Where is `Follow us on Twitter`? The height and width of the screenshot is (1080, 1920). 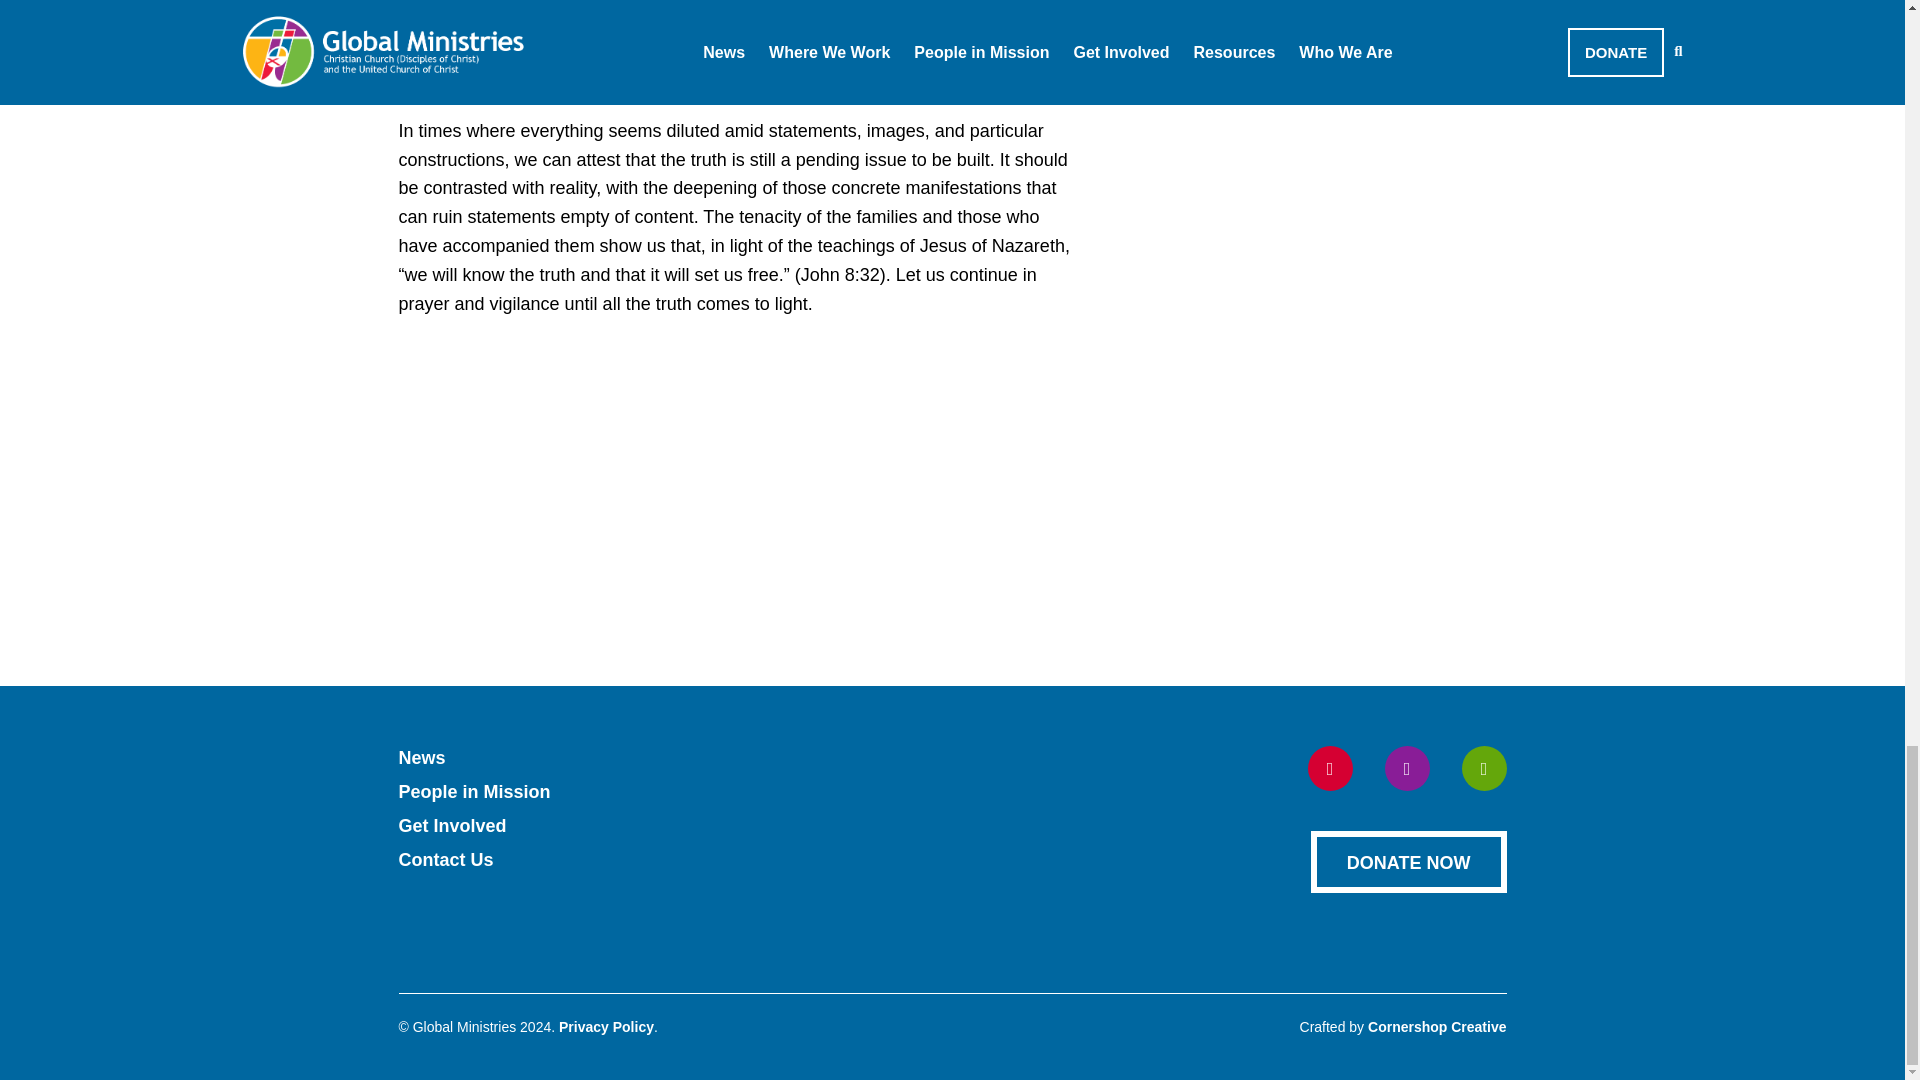 Follow us on Twitter is located at coordinates (1406, 768).